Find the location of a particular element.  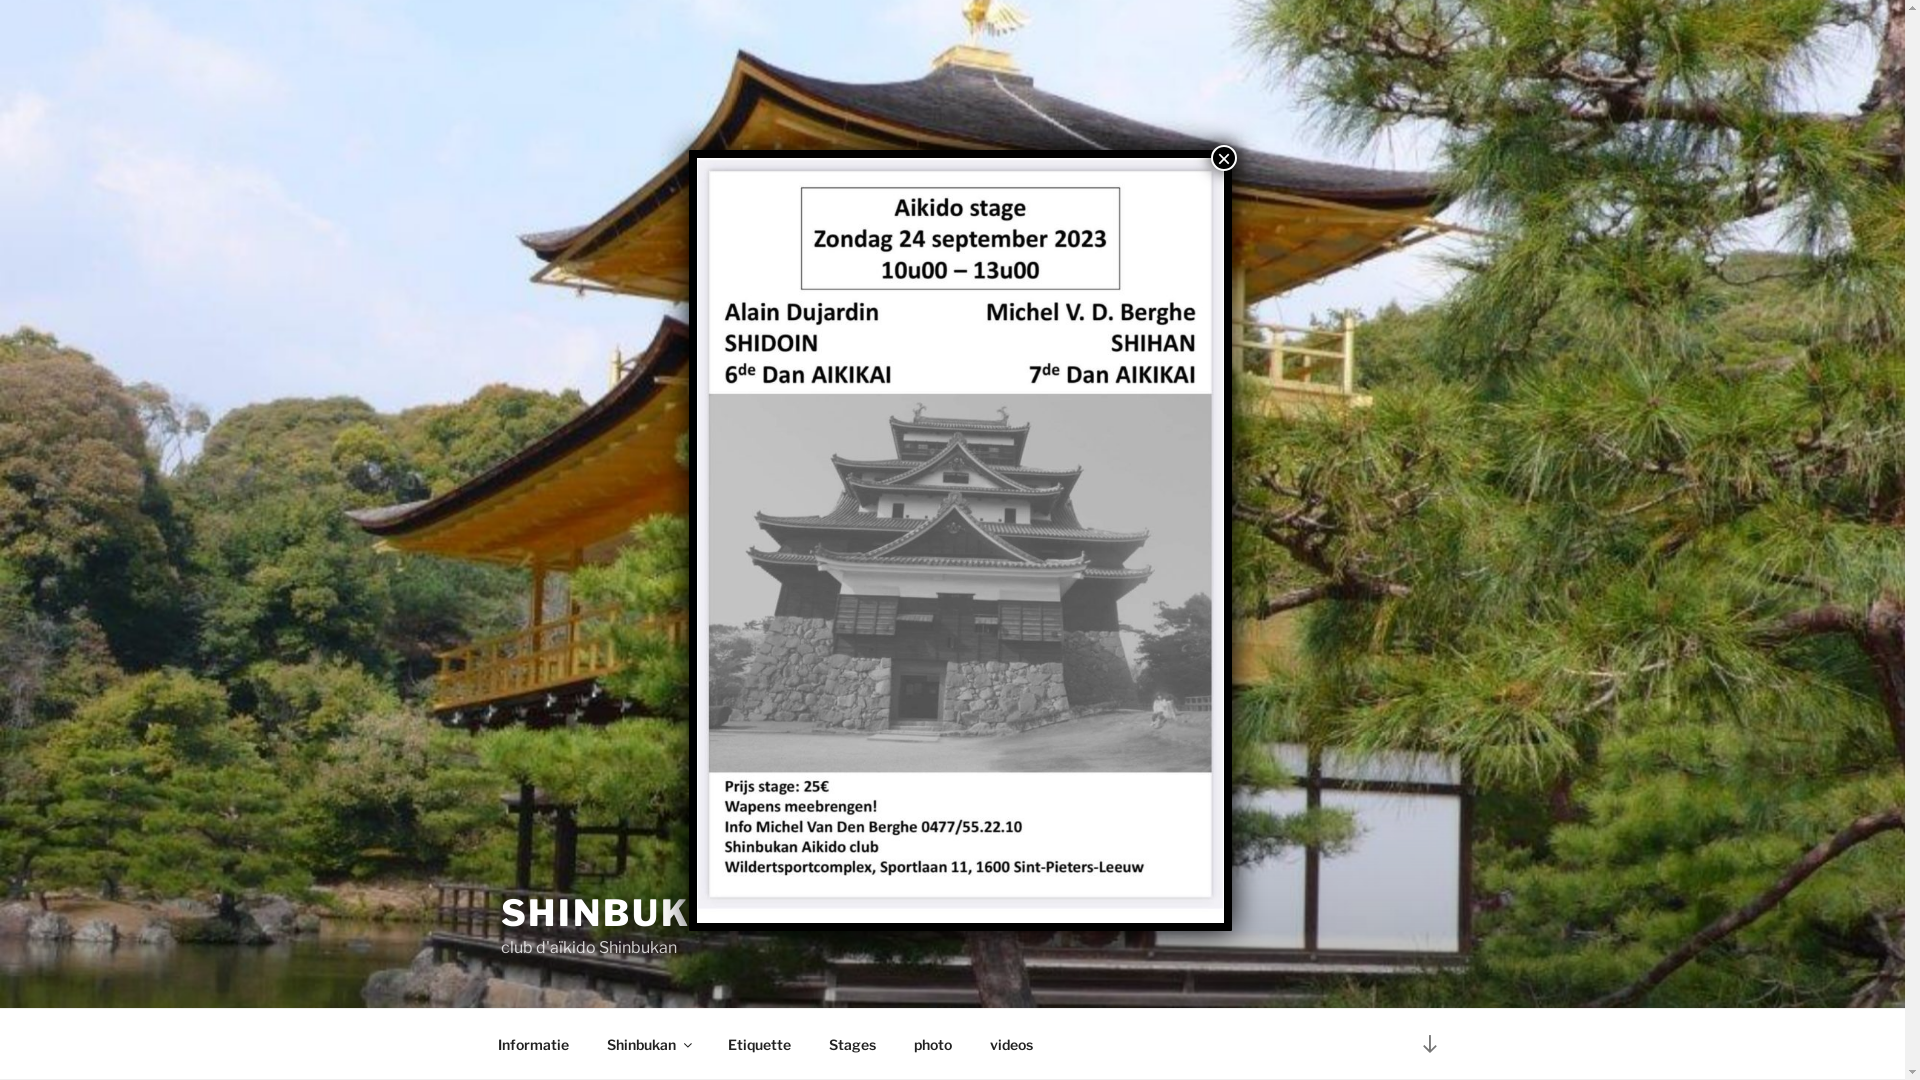

SHINBUKAN is located at coordinates (624, 913).